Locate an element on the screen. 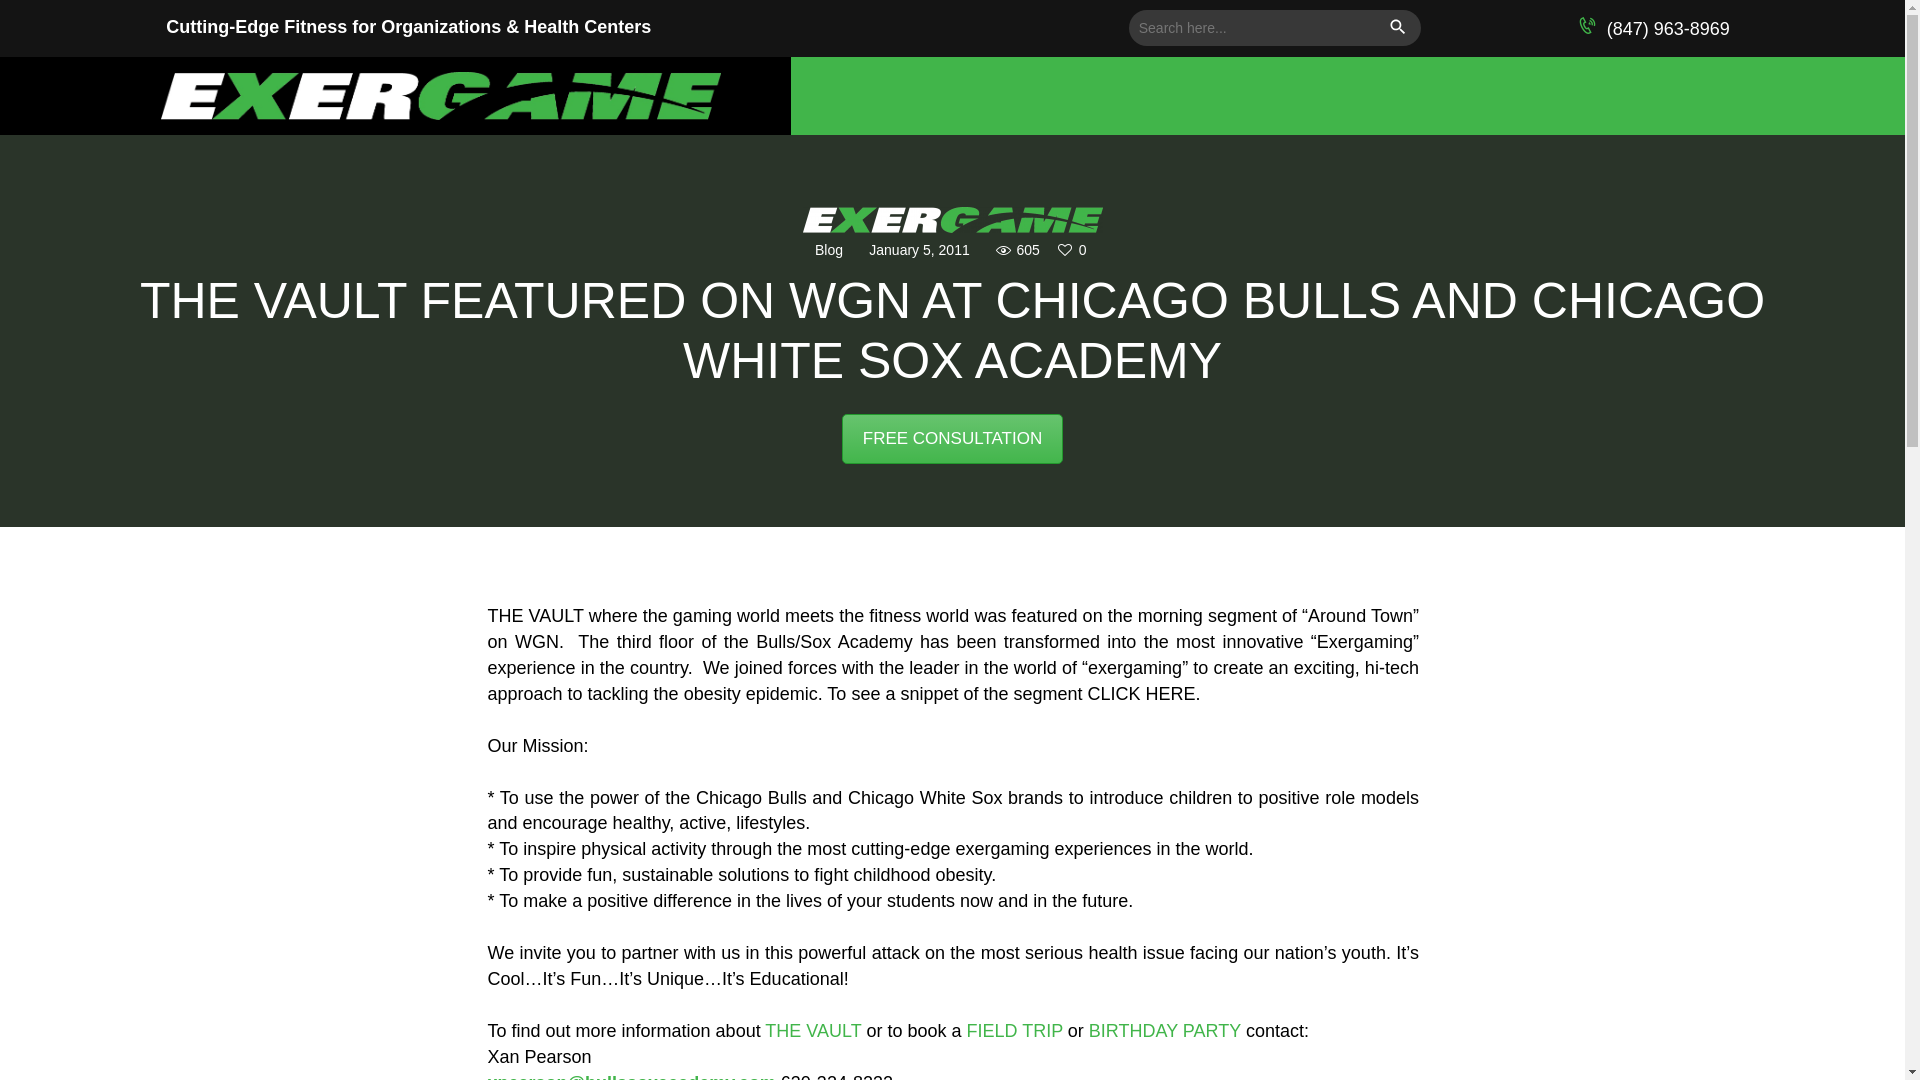  logo is located at coordinates (952, 220).